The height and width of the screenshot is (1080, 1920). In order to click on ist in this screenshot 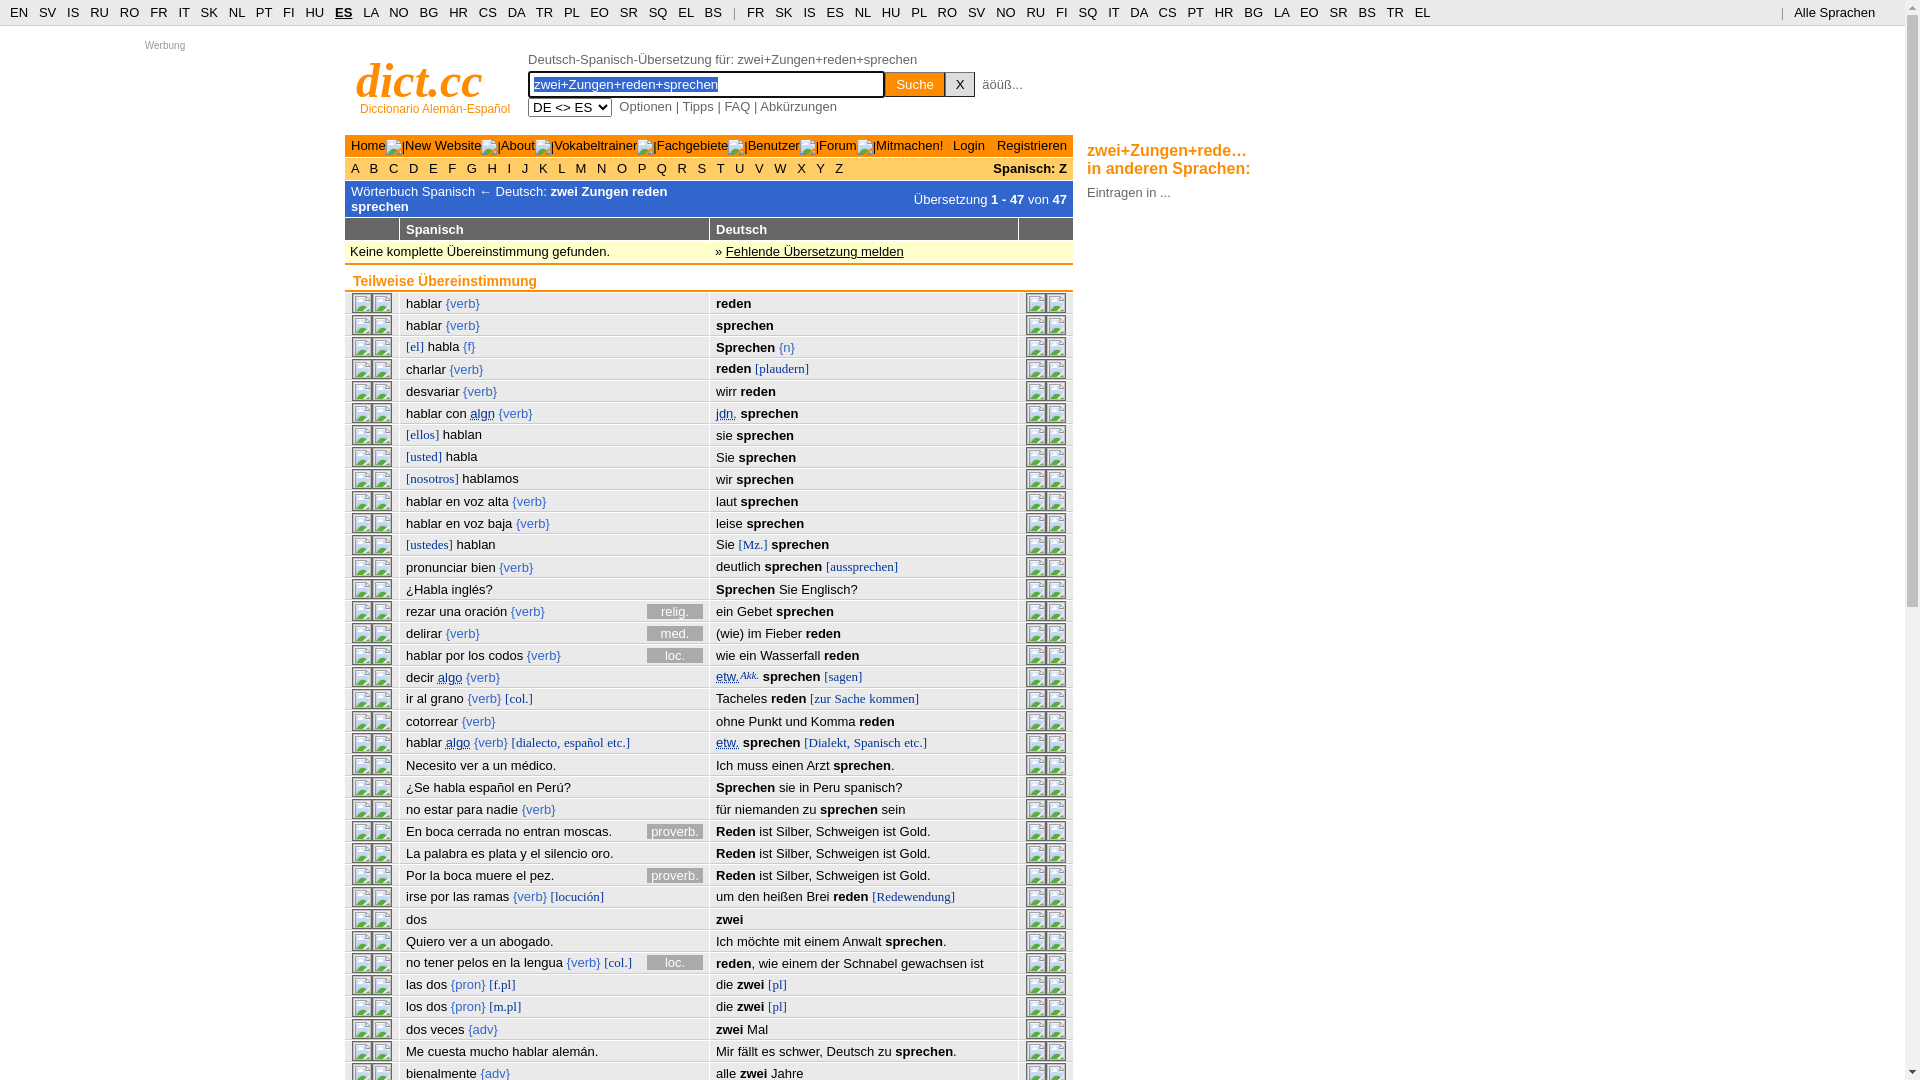, I will do `click(766, 832)`.